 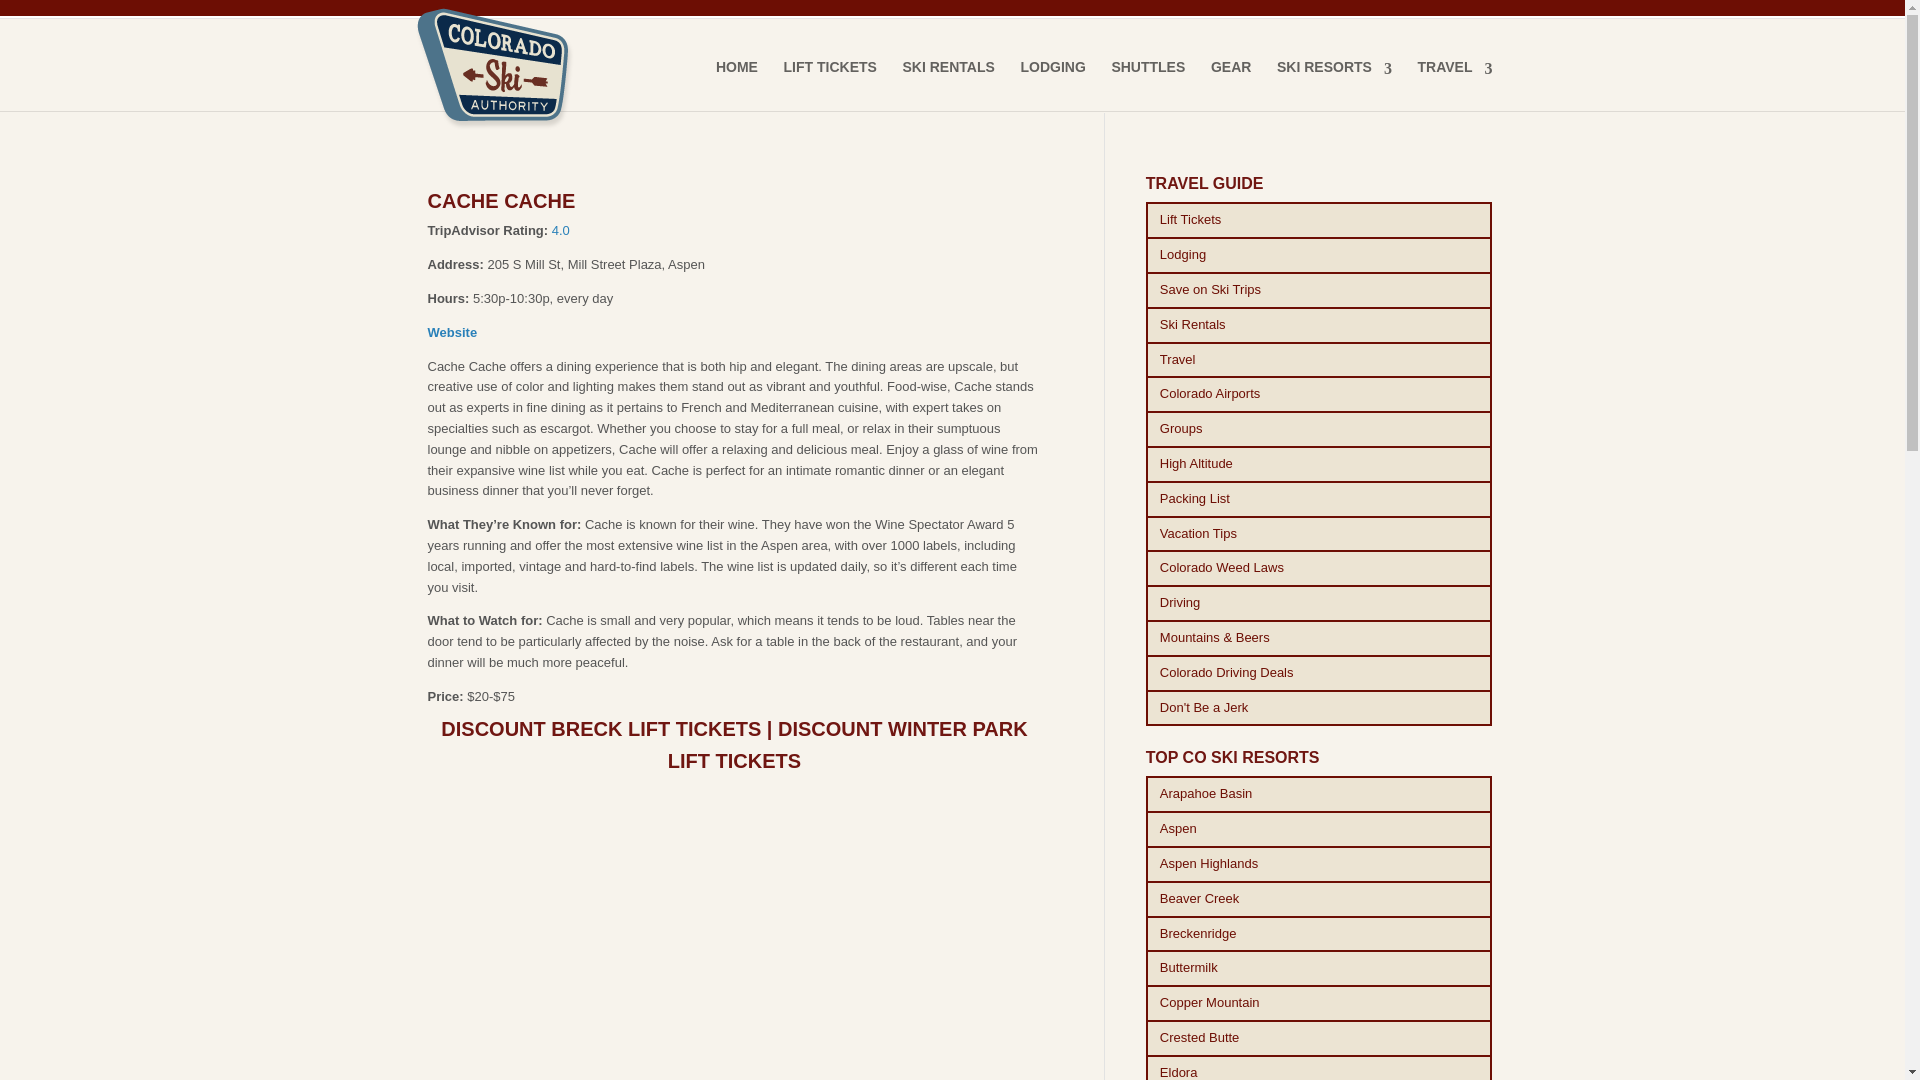 I want to click on Lift Tickets, so click(x=1320, y=220).